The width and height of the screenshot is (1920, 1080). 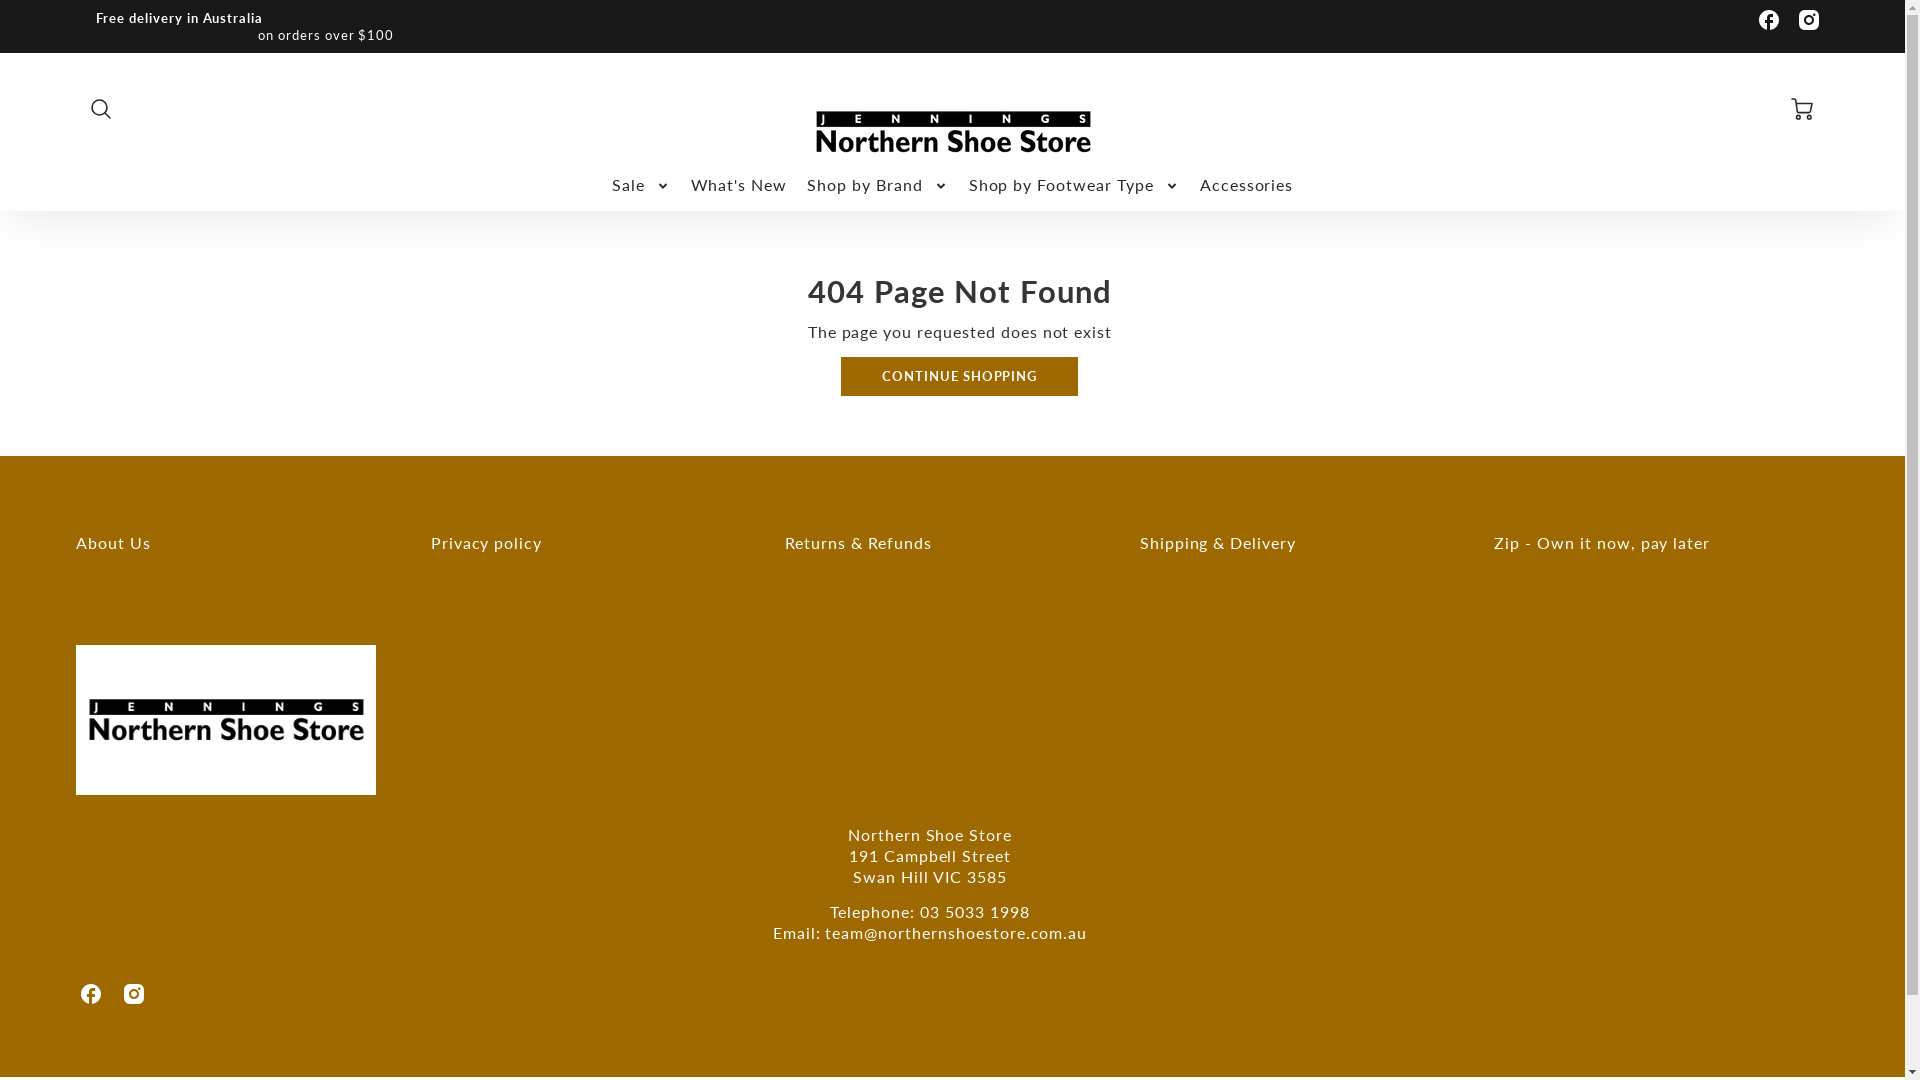 I want to click on Sale, so click(x=642, y=186).